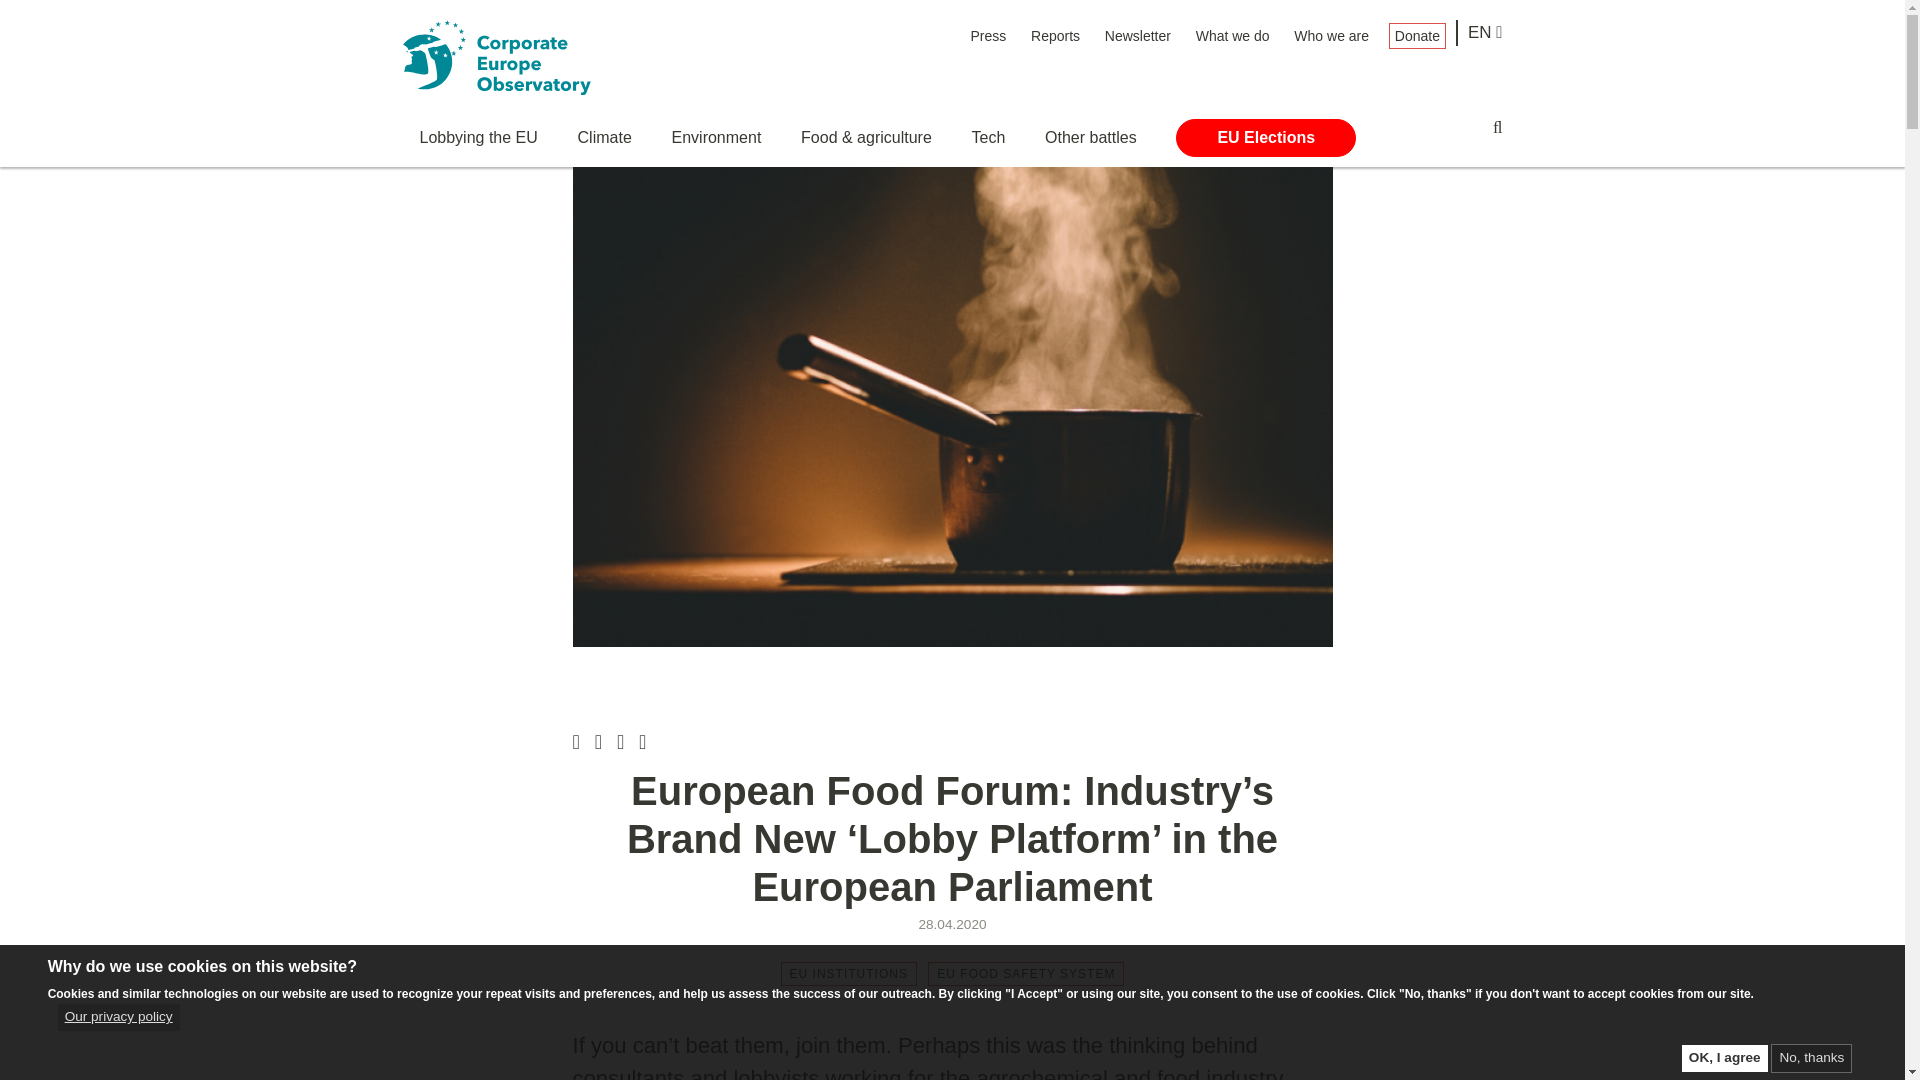  Describe the element at coordinates (1331, 35) in the screenshot. I see `Who we are` at that location.